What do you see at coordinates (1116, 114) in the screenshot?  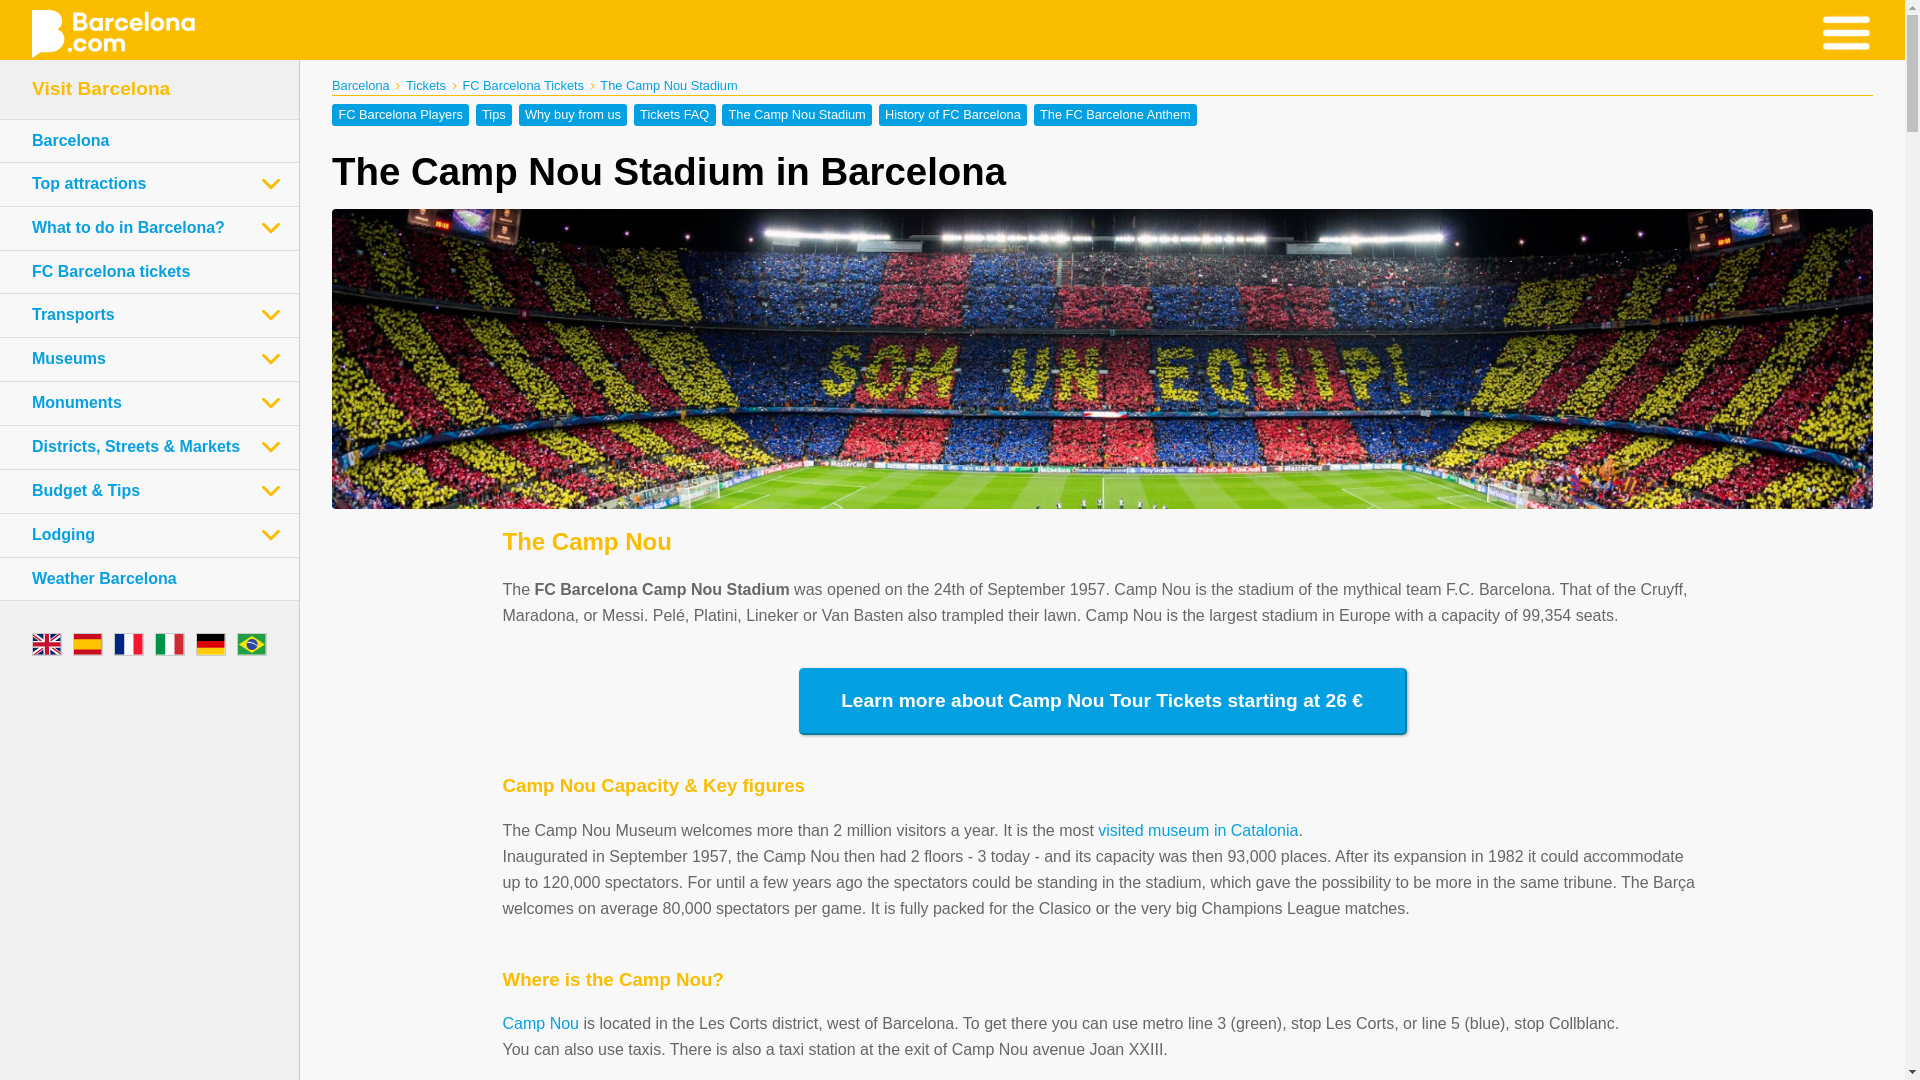 I see `The FC Barcelone Anthem` at bounding box center [1116, 114].